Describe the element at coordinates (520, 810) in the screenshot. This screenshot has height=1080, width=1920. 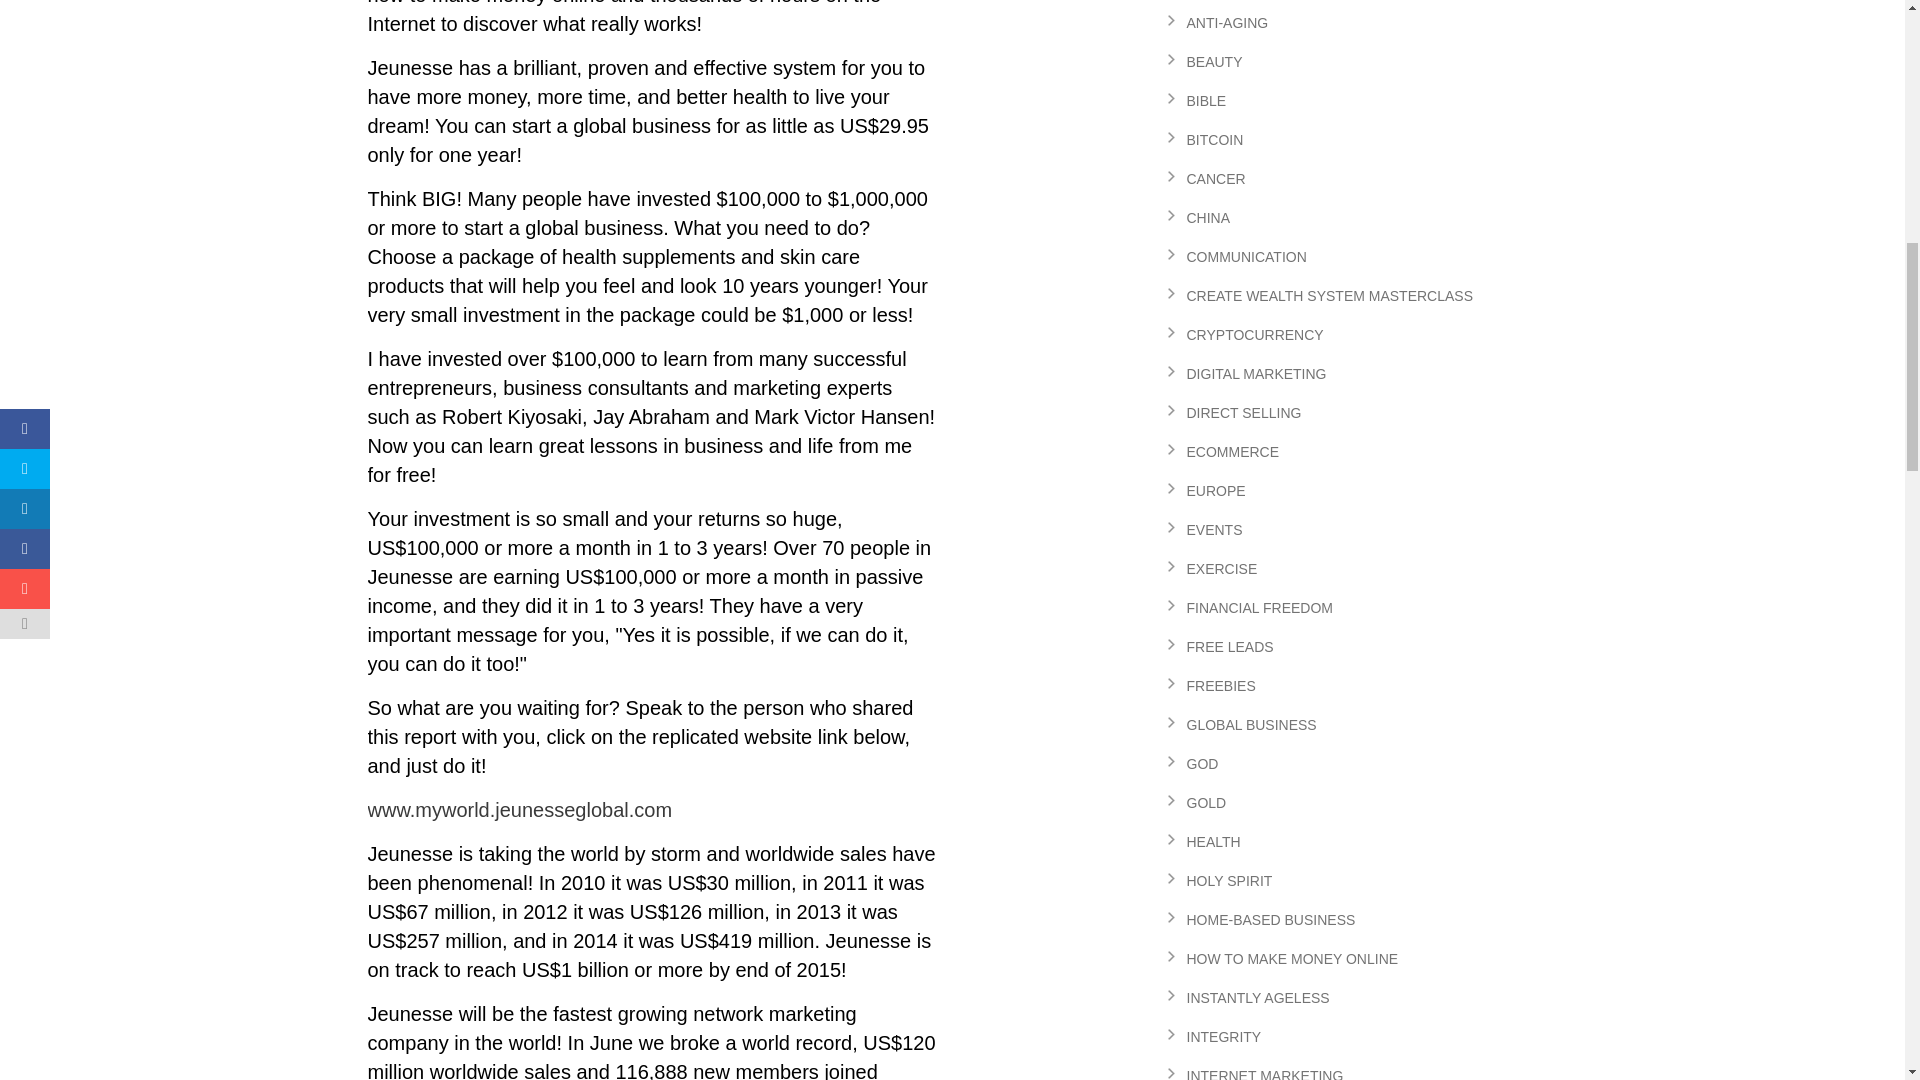
I see `www.myworld.jeunesseglobal.com` at that location.